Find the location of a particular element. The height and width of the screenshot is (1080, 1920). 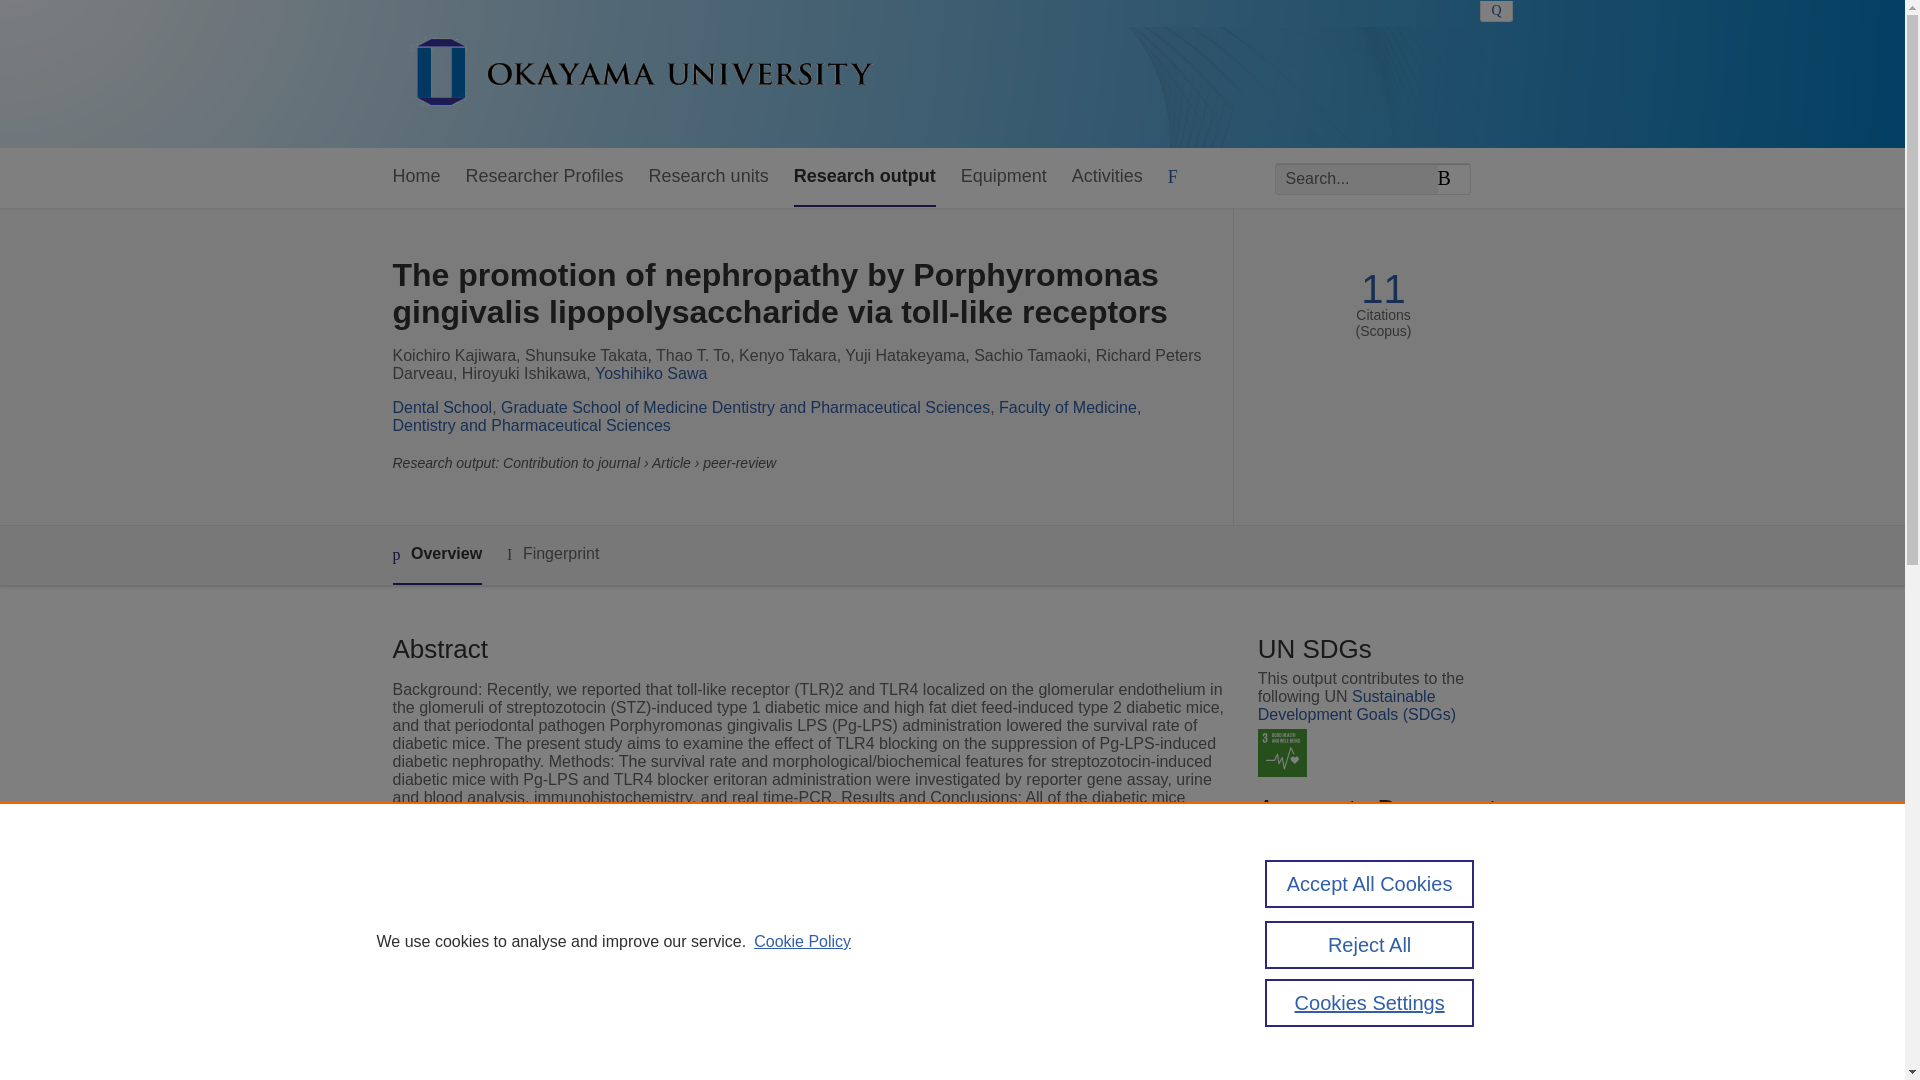

Yoshihiko Sawa is located at coordinates (650, 374).